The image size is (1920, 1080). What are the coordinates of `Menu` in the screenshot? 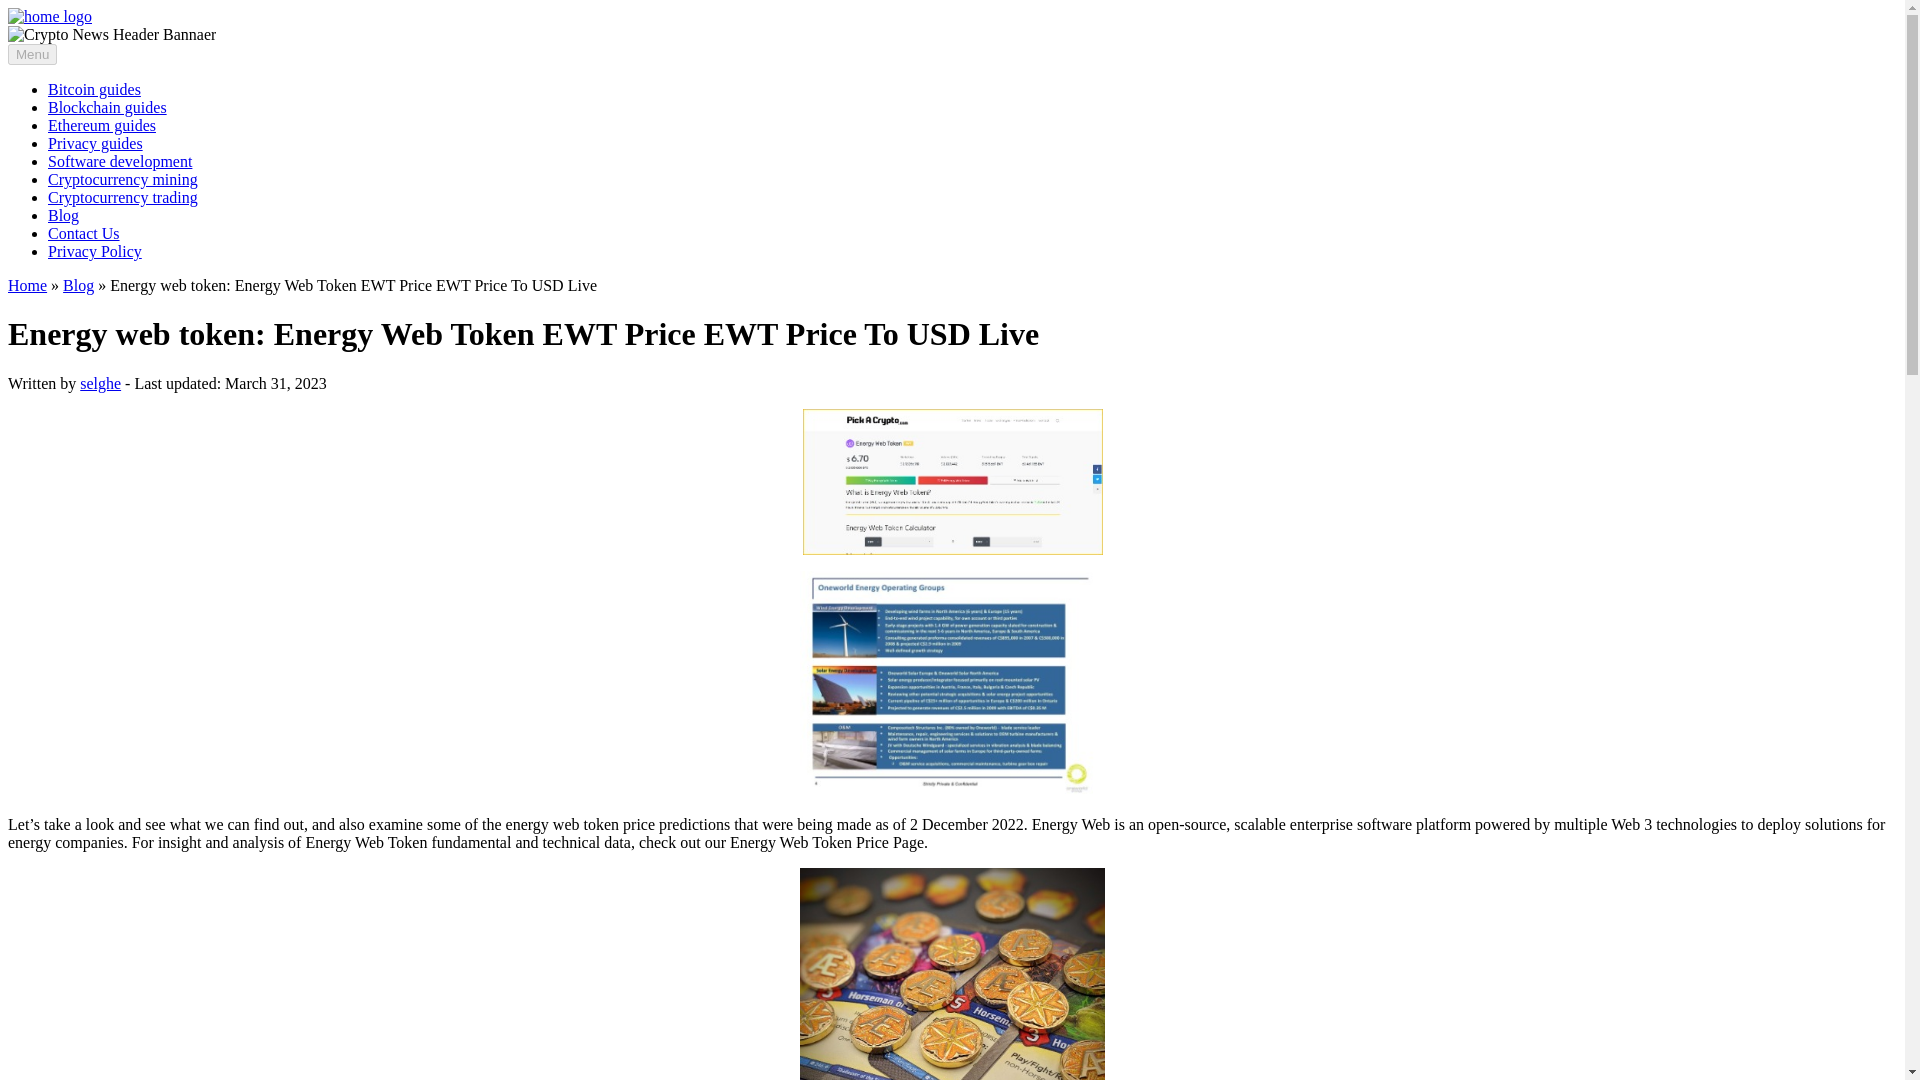 It's located at (32, 54).